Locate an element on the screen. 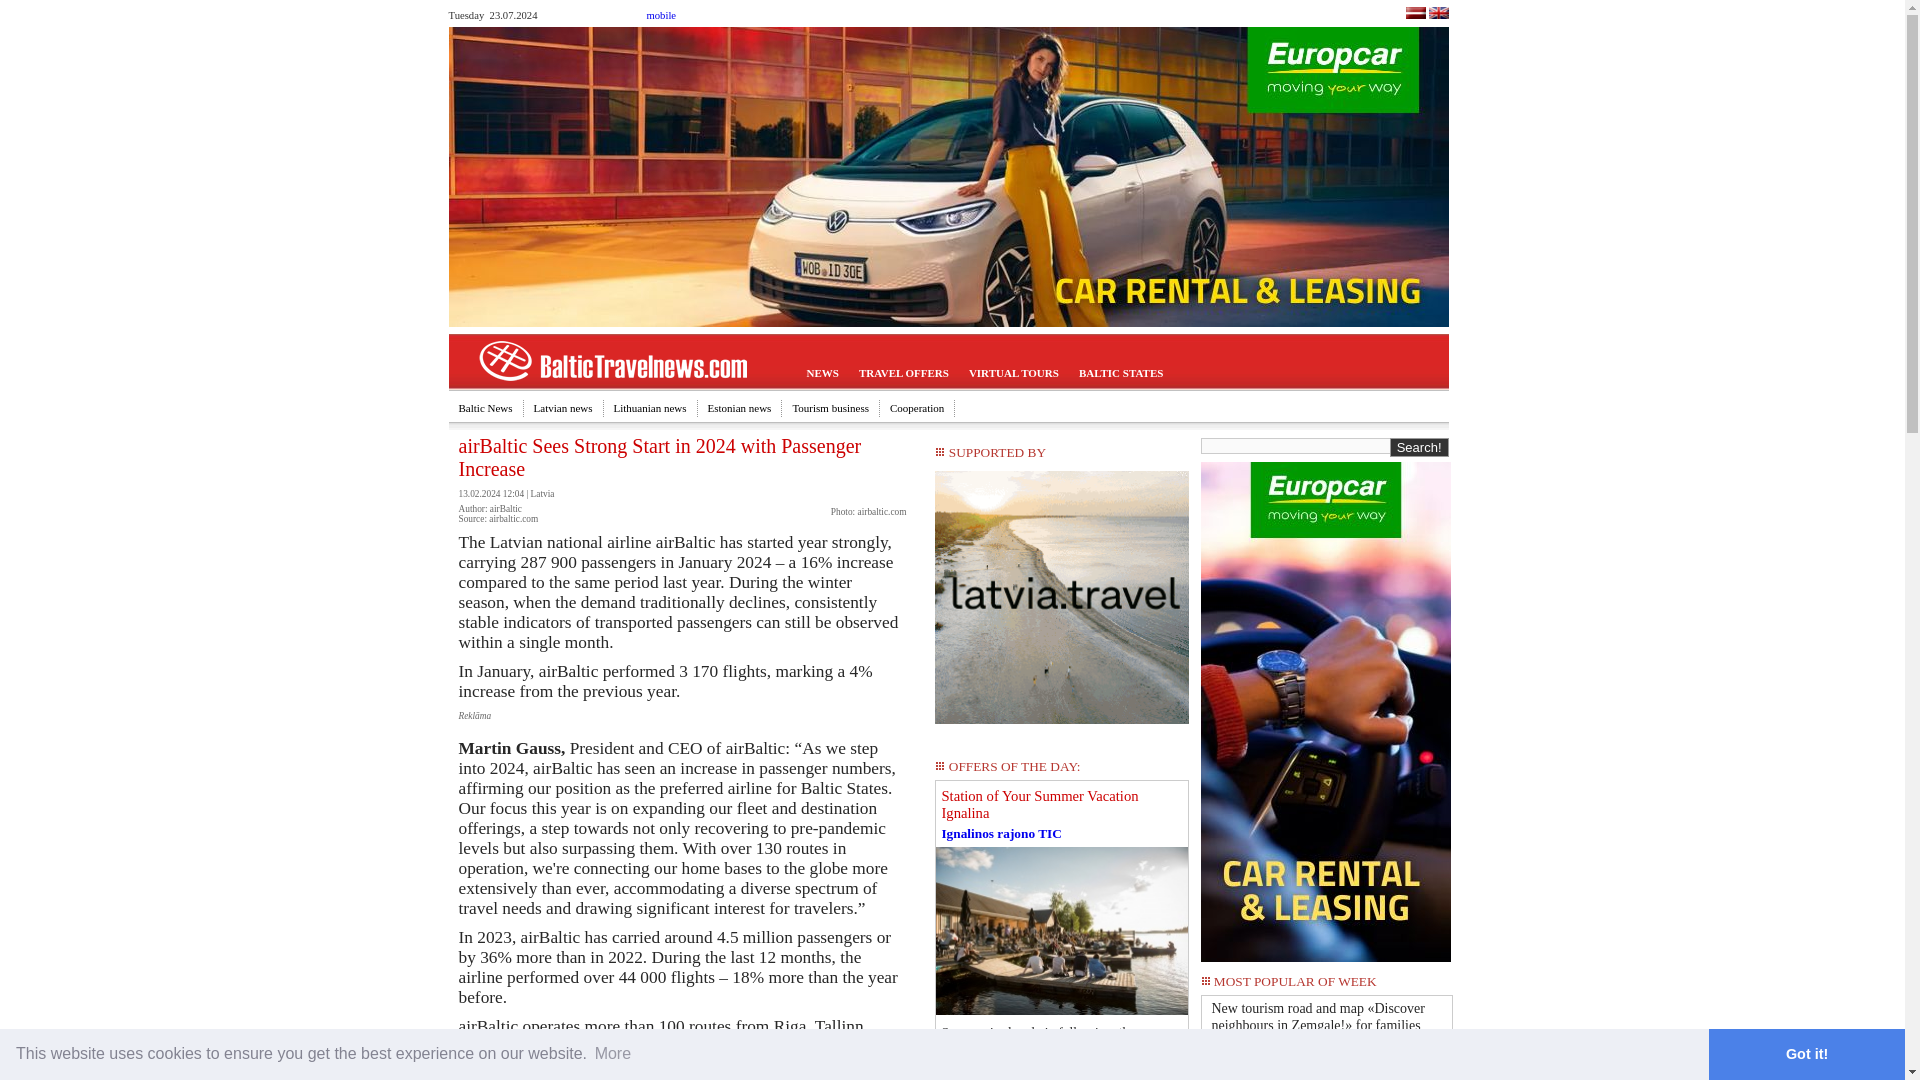 The width and height of the screenshot is (1920, 1080). Latvian news is located at coordinates (564, 408).